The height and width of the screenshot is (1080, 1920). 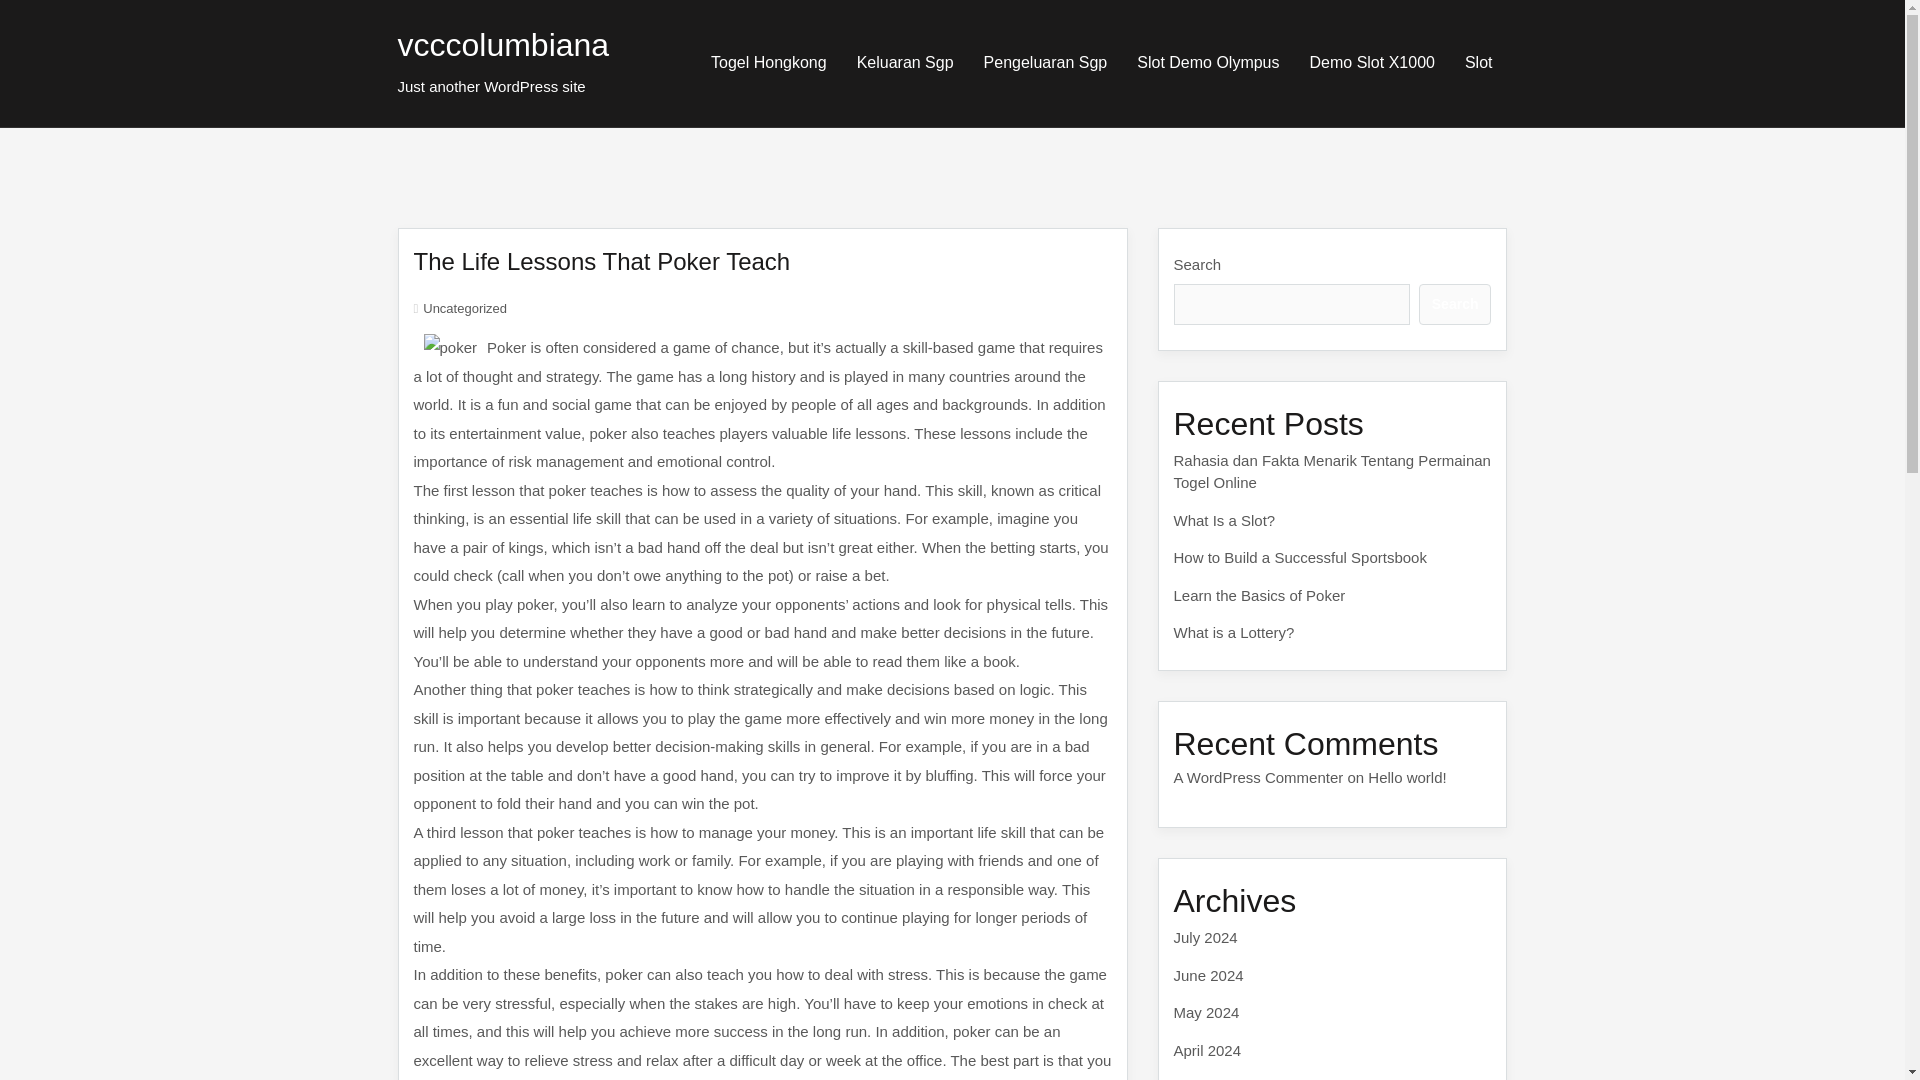 I want to click on slot, so click(x=1478, y=62).